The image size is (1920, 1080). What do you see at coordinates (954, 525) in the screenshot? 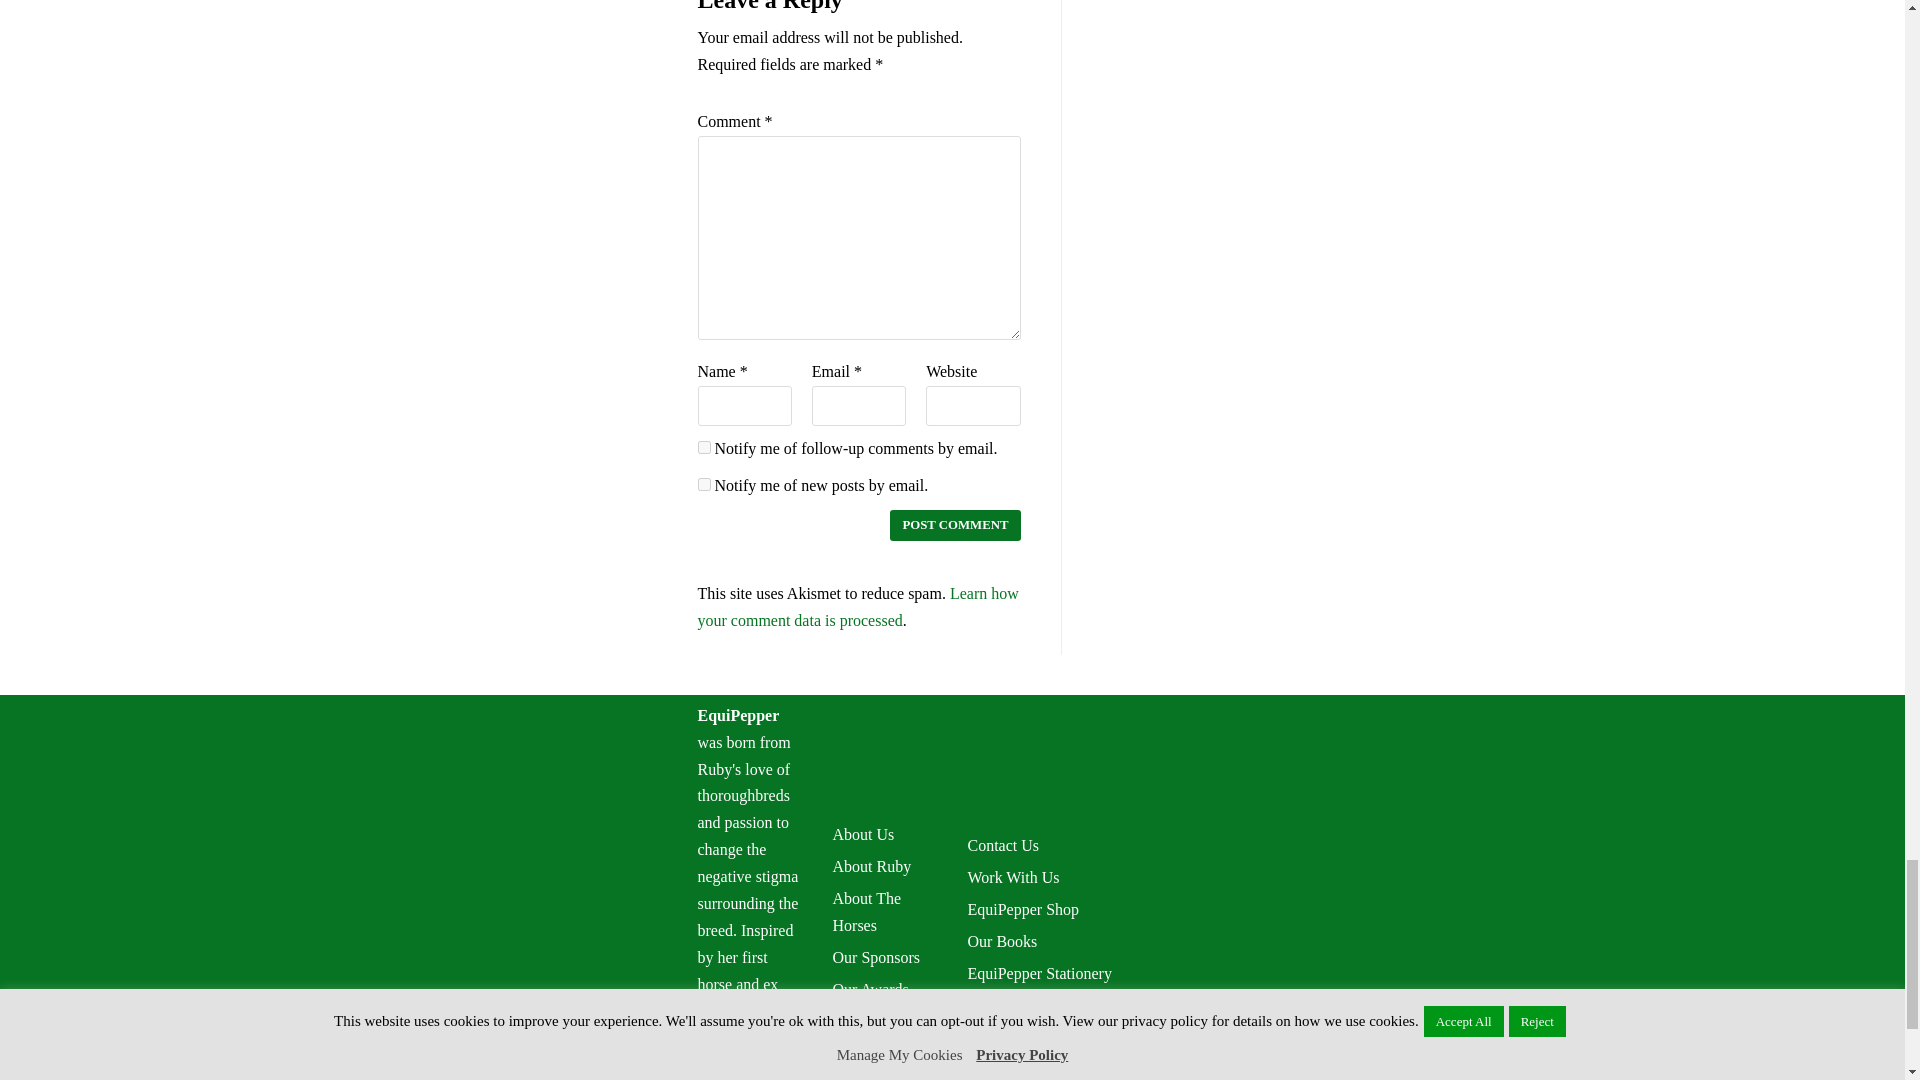
I see `Post Comment` at bounding box center [954, 525].